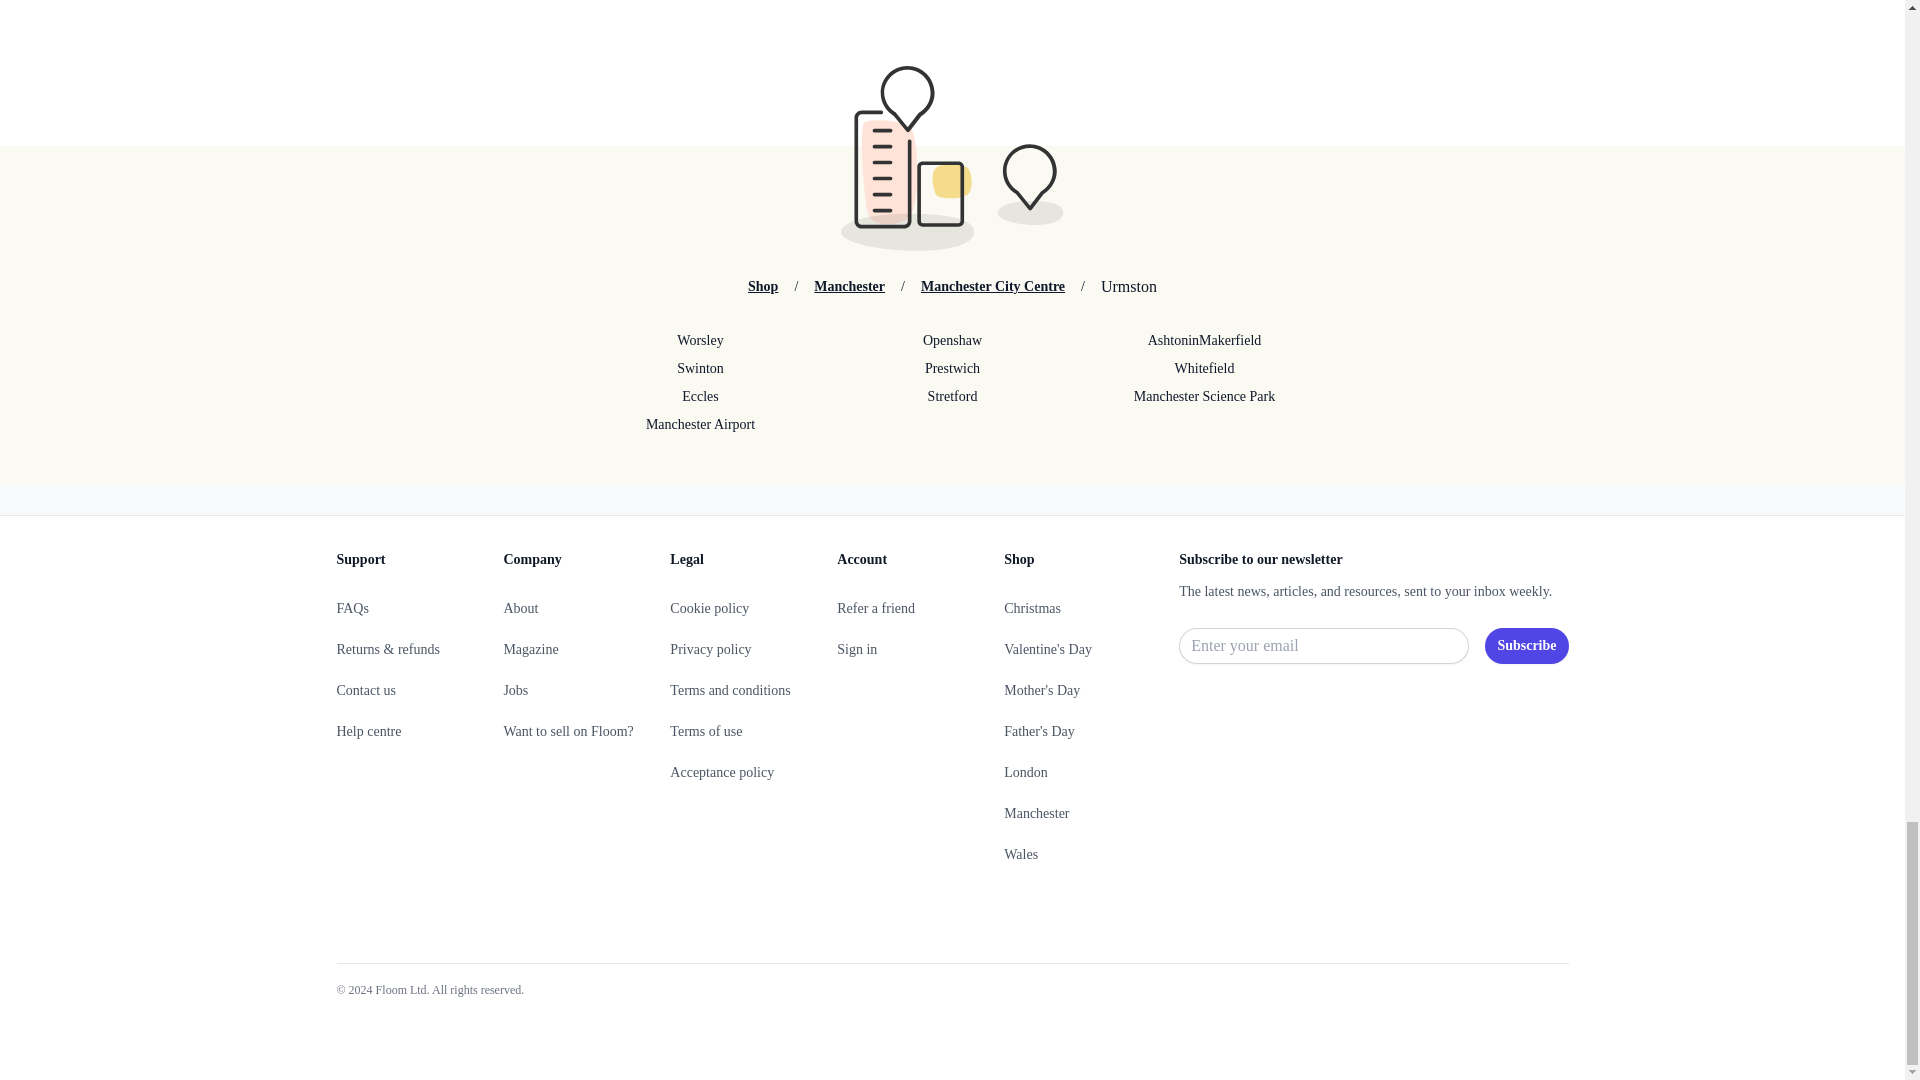 The width and height of the screenshot is (1920, 1080). I want to click on Whitefield, so click(1204, 368).